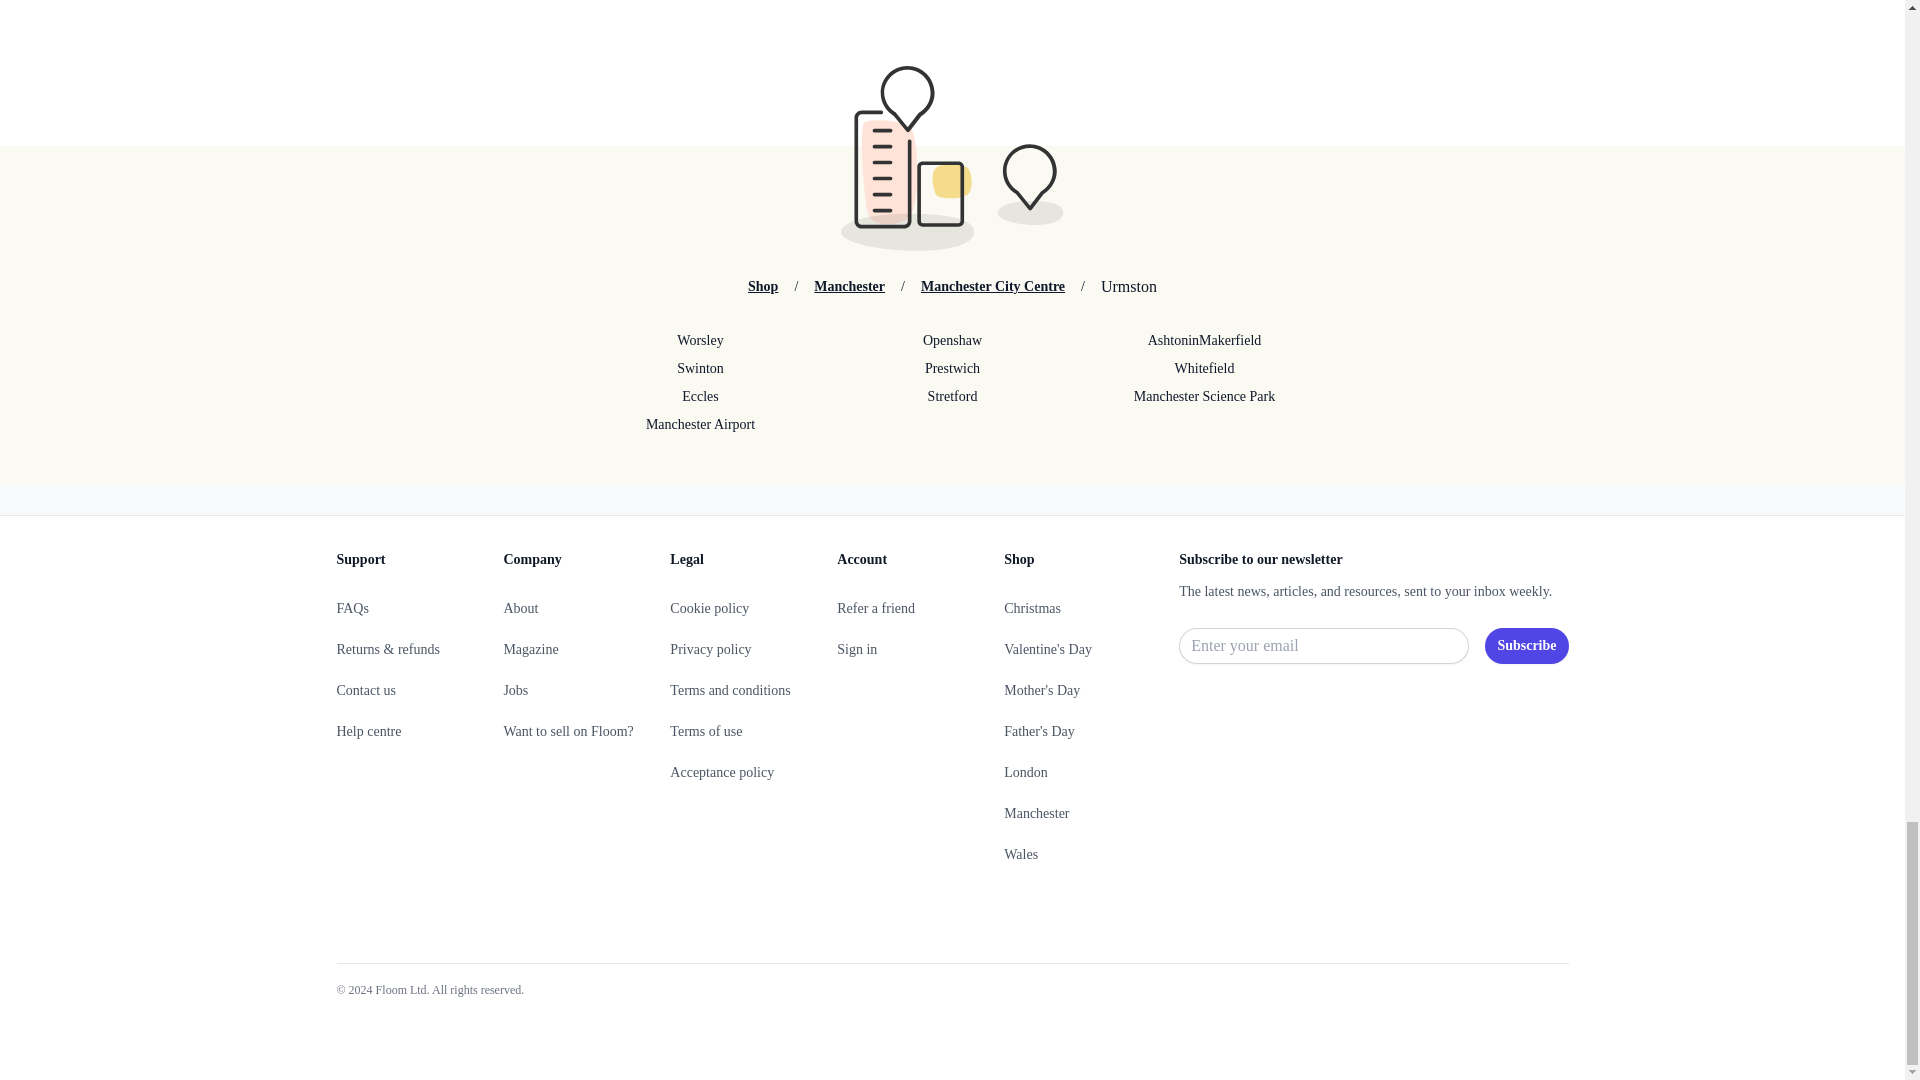 The width and height of the screenshot is (1920, 1080). I want to click on Whitefield, so click(1204, 368).